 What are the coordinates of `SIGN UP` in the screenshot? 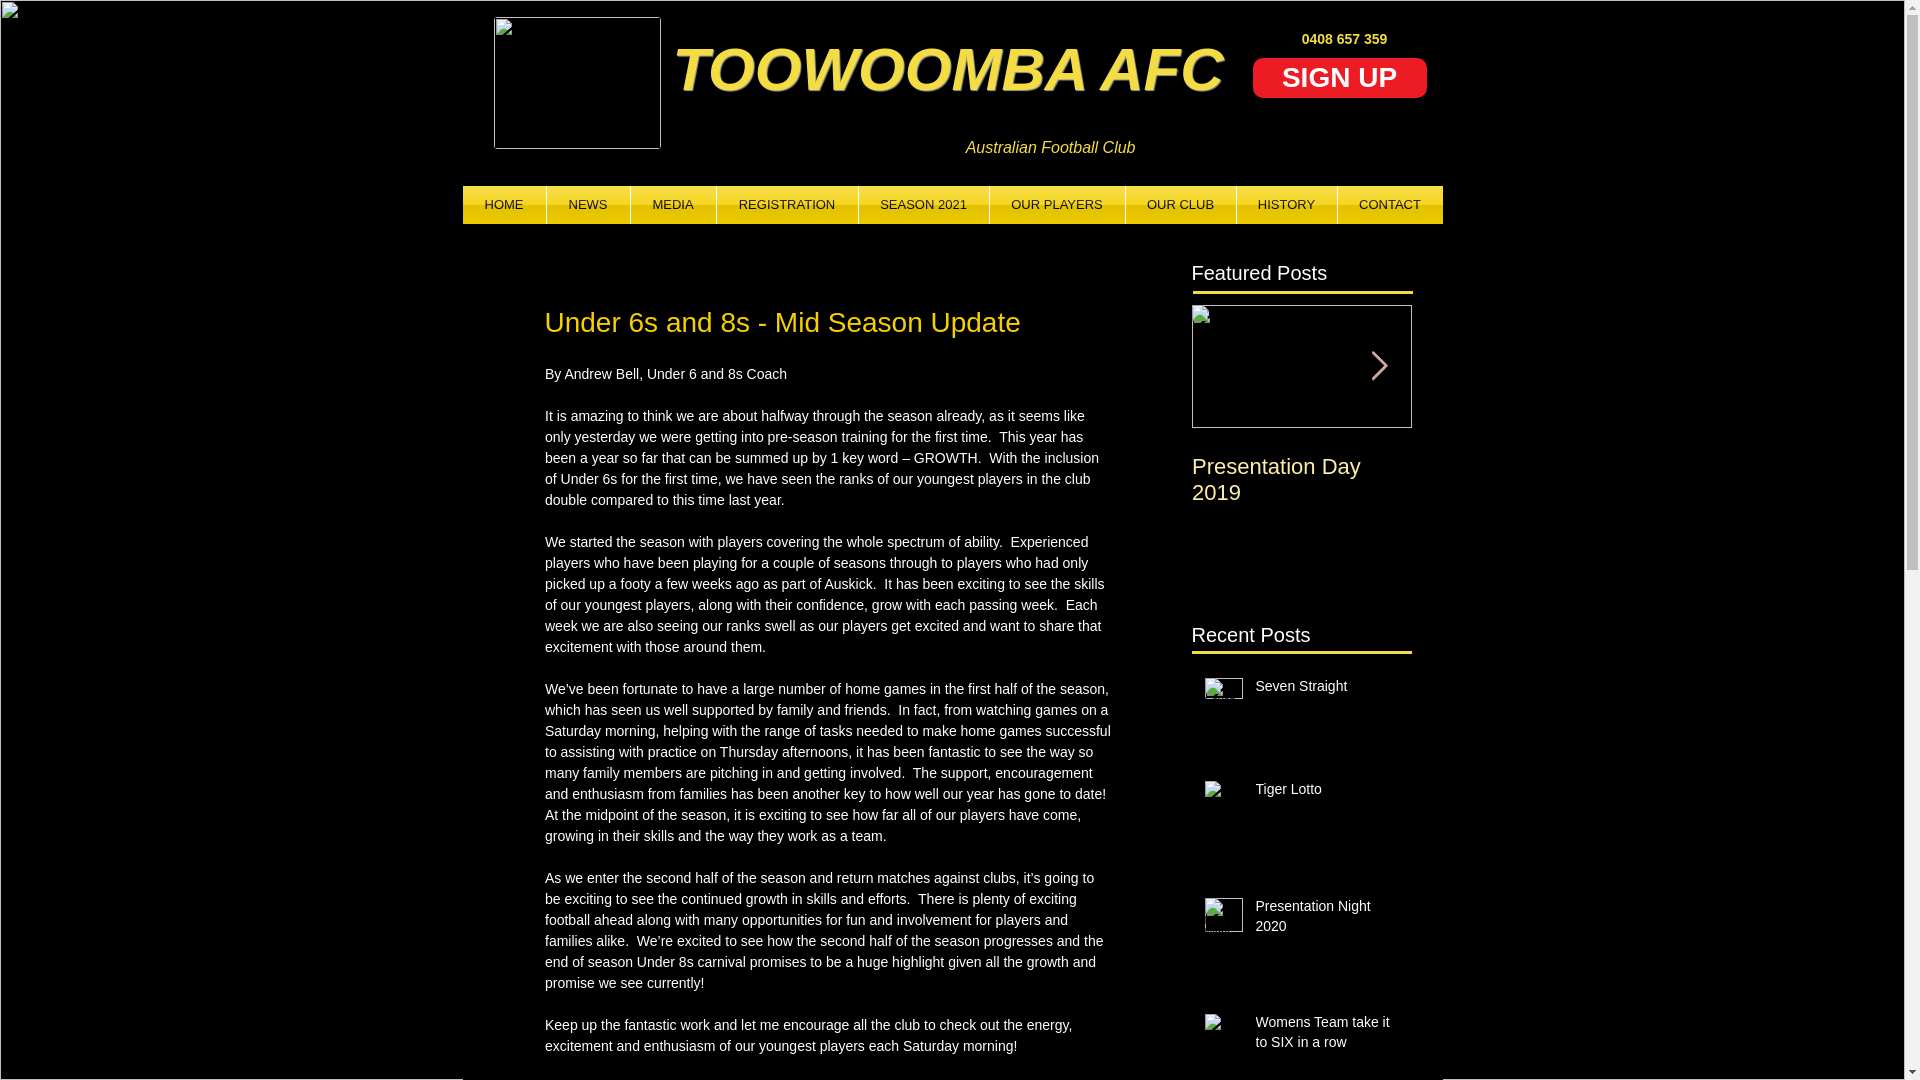 It's located at (1338, 78).